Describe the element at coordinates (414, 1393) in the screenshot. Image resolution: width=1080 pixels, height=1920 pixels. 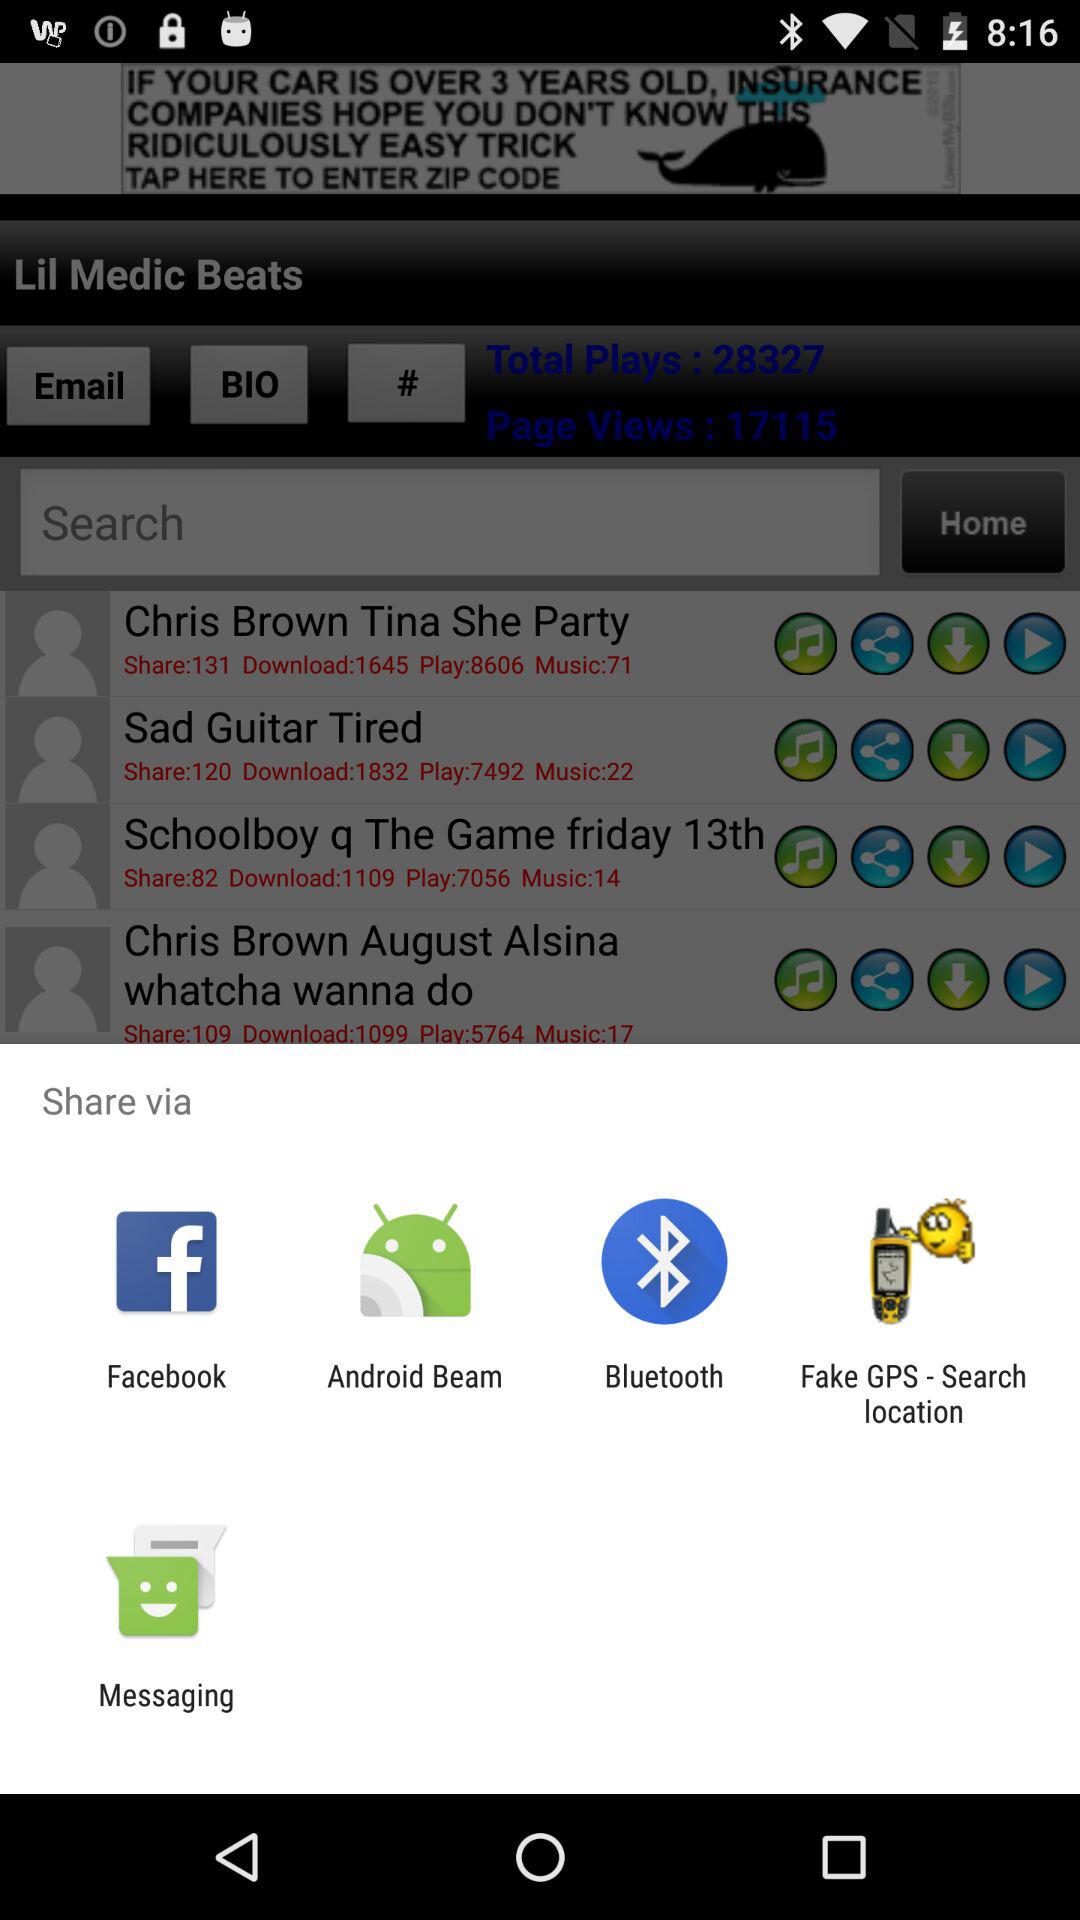
I see `press the icon to the right of the facebook app` at that location.